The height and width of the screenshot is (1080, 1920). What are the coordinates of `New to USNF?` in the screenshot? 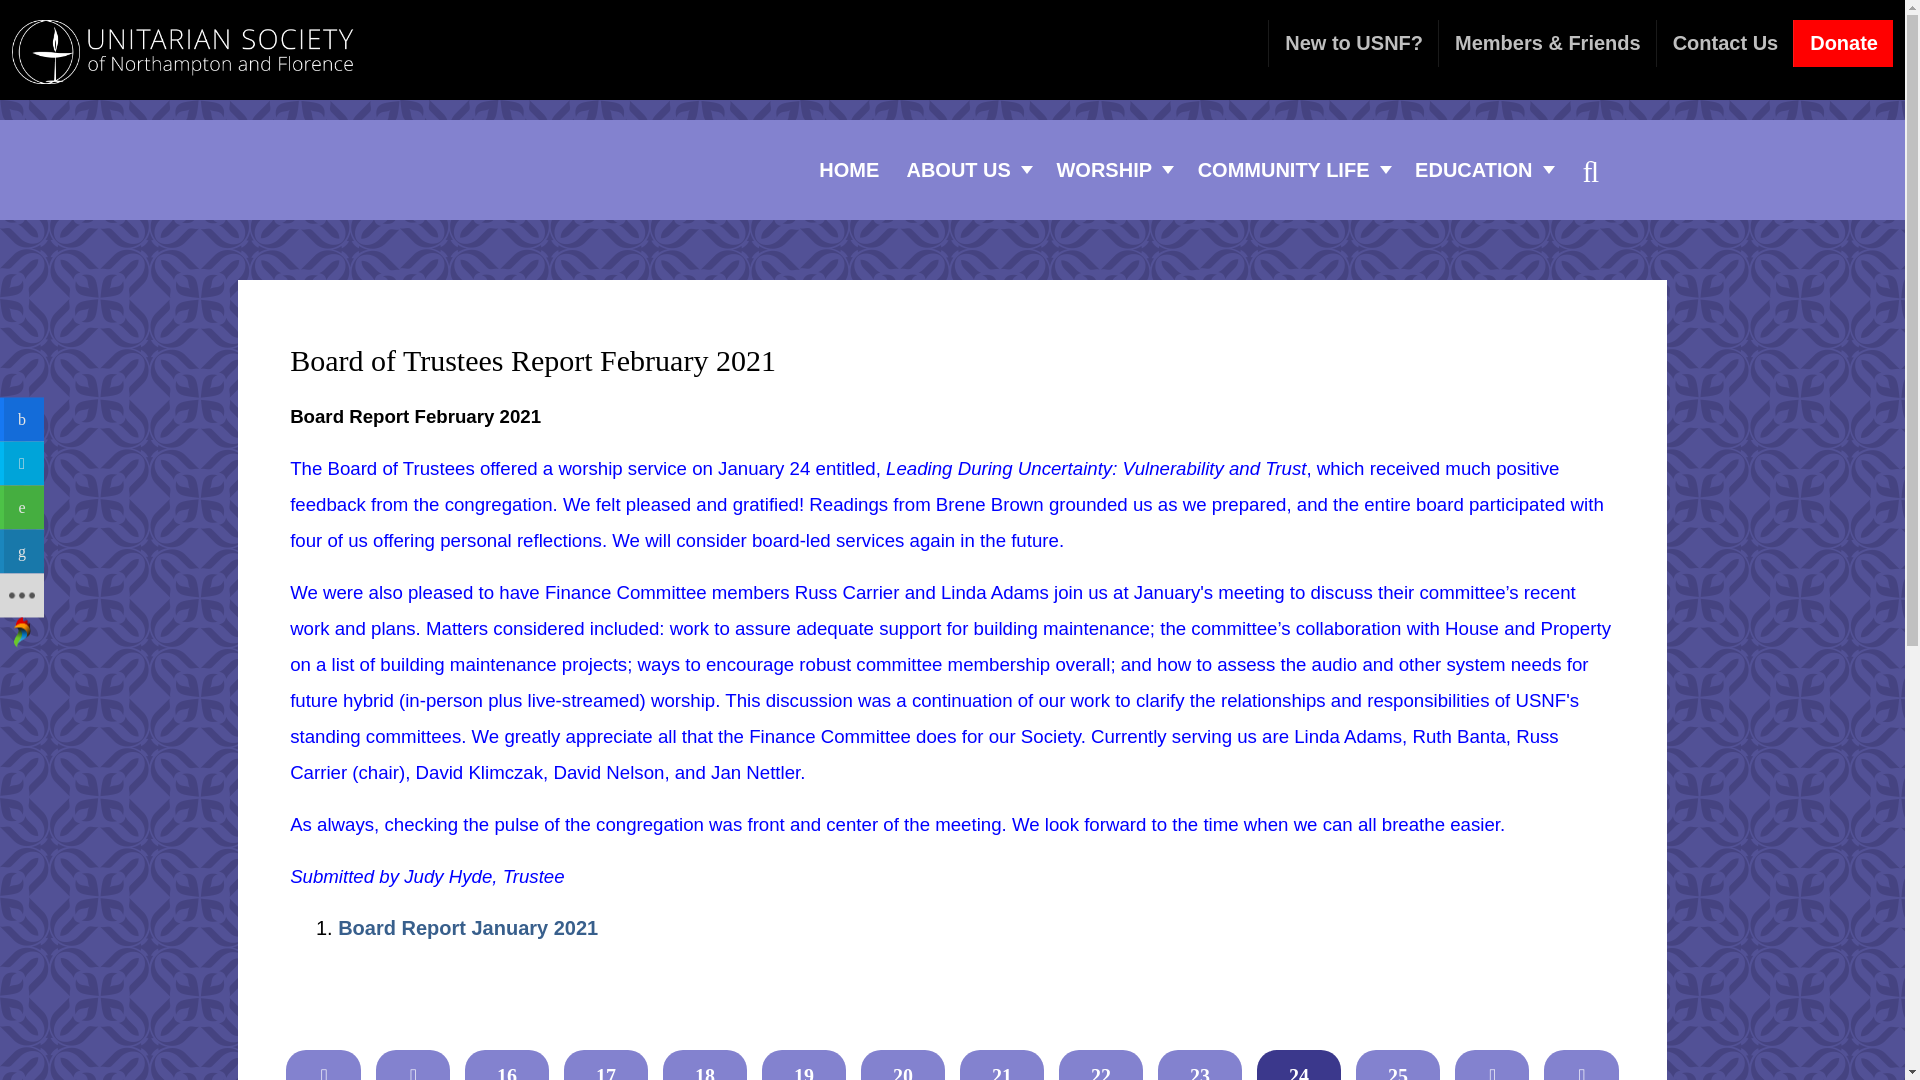 It's located at (1352, 43).